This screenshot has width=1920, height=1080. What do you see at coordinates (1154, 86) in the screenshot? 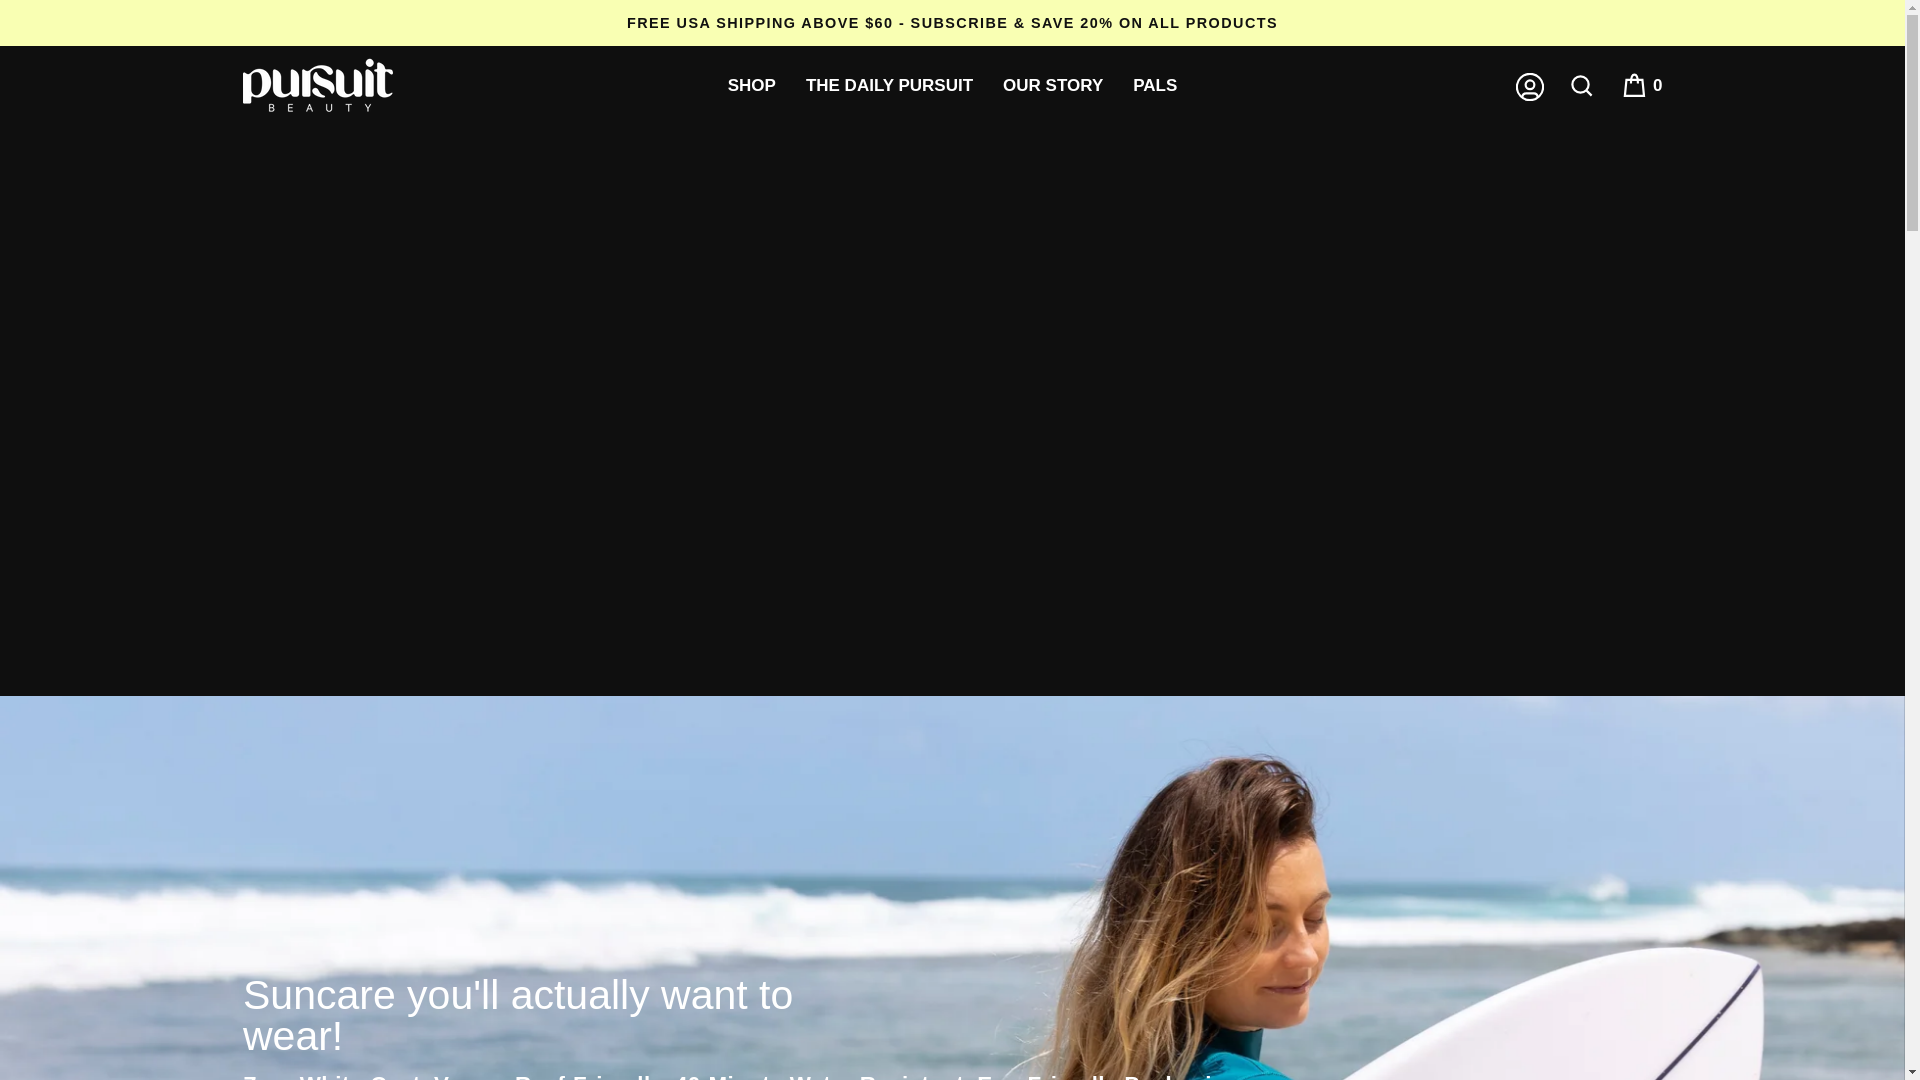
I see `PALS` at bounding box center [1154, 86].